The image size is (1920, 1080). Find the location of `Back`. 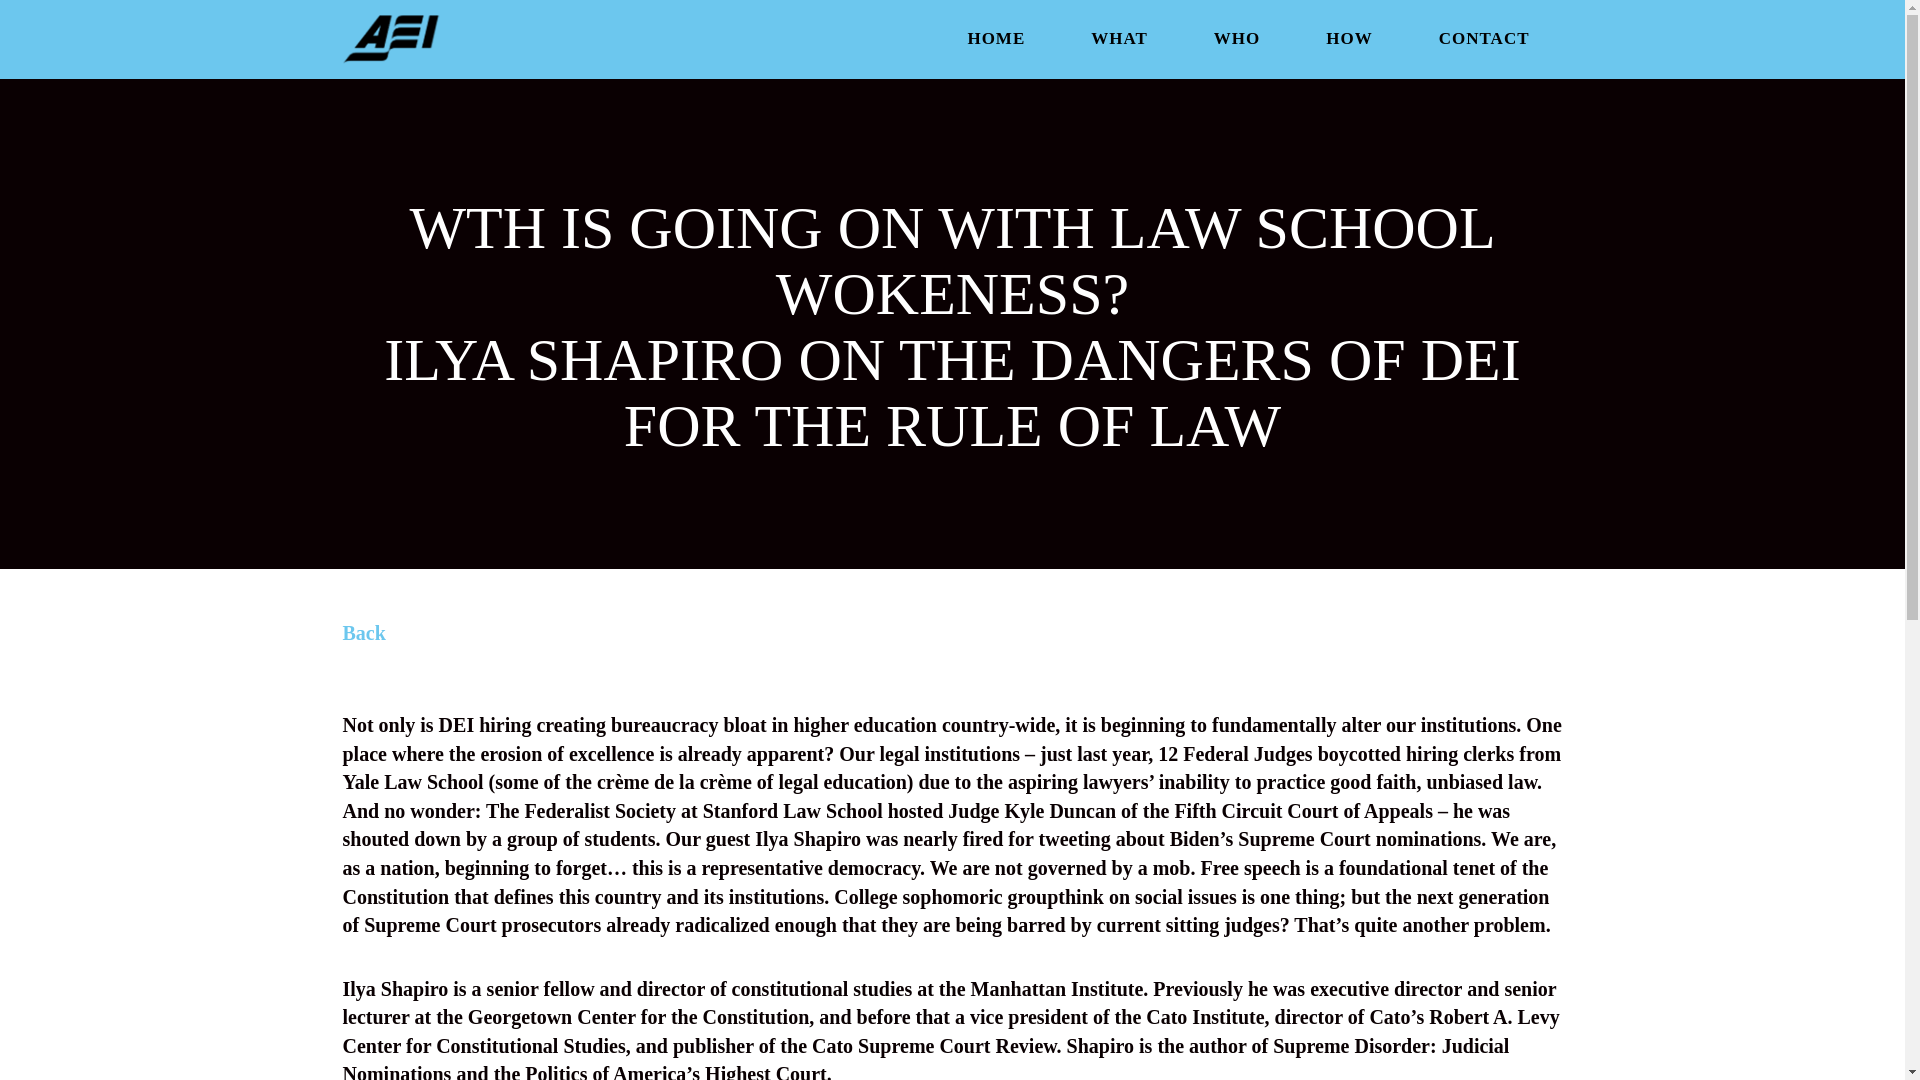

Back is located at coordinates (363, 632).